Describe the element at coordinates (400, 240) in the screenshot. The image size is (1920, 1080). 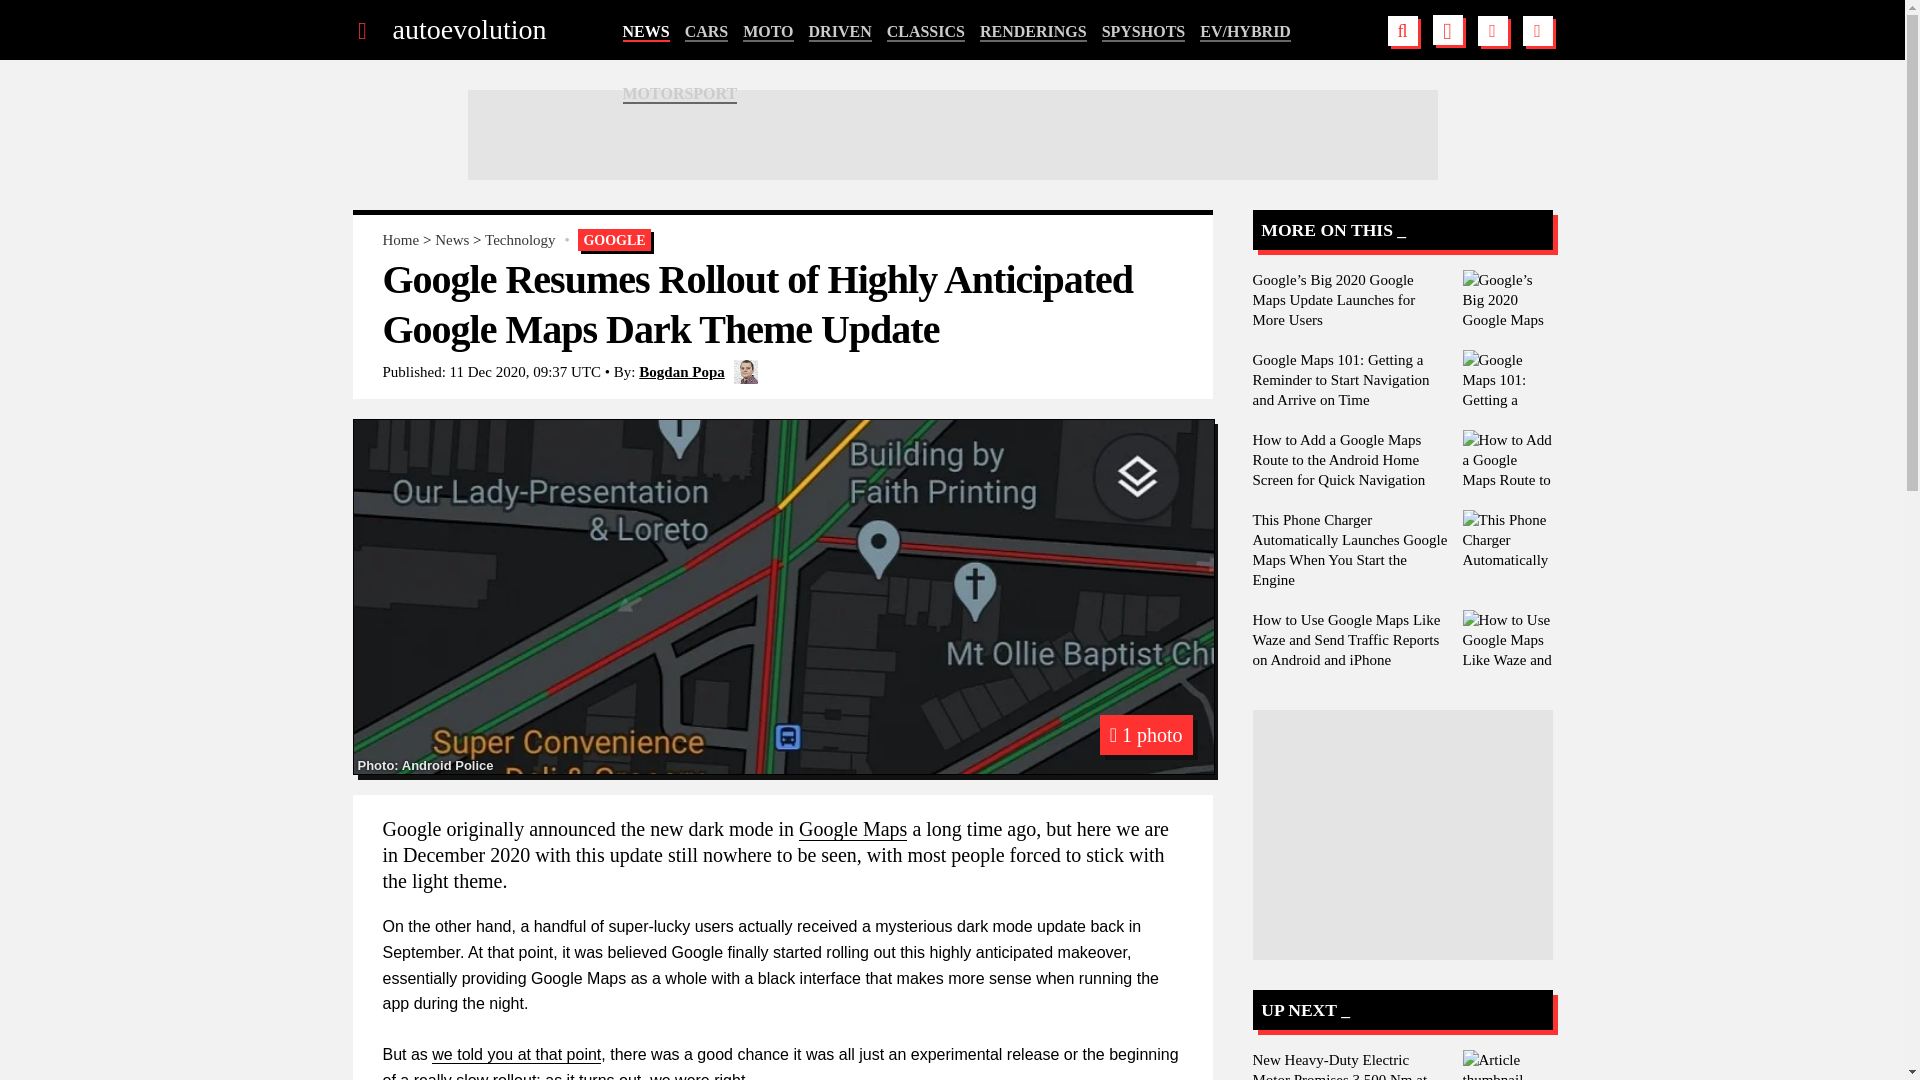
I see `Home` at that location.